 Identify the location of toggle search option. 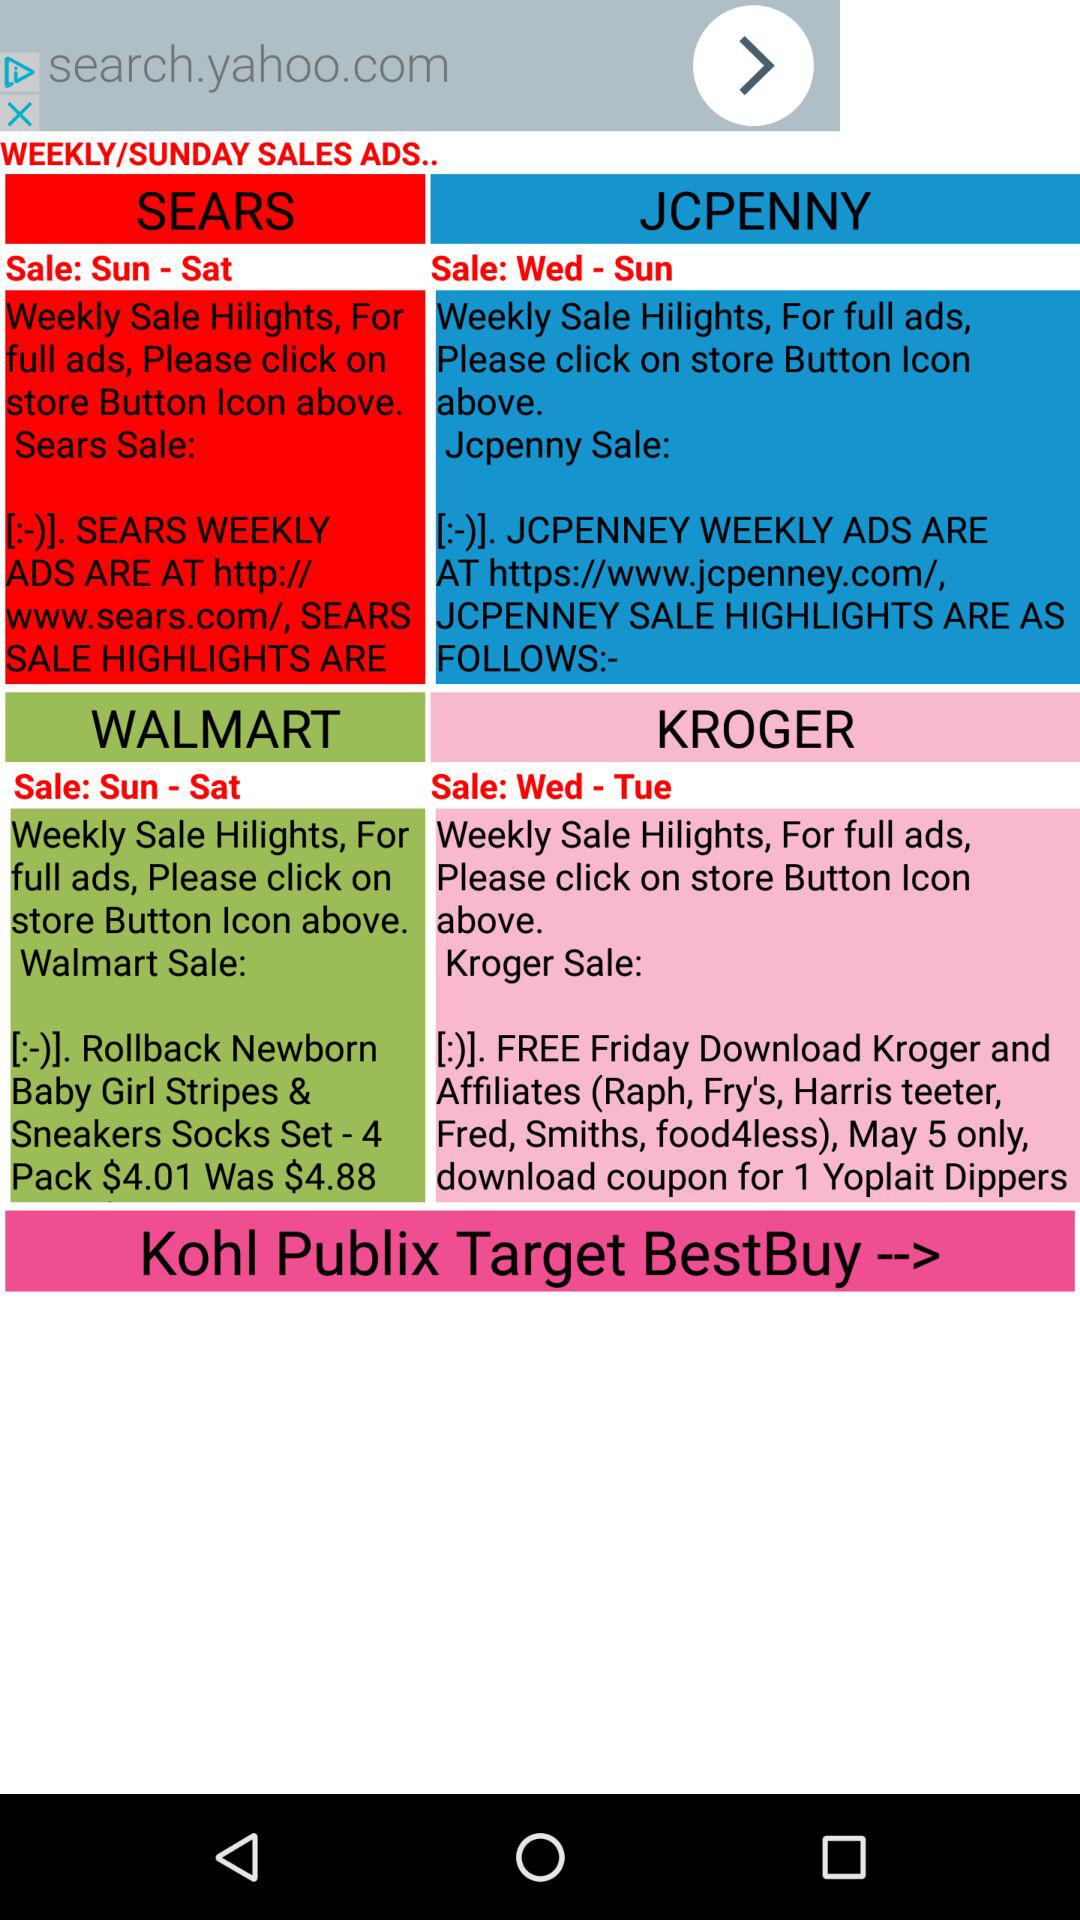
(420, 66).